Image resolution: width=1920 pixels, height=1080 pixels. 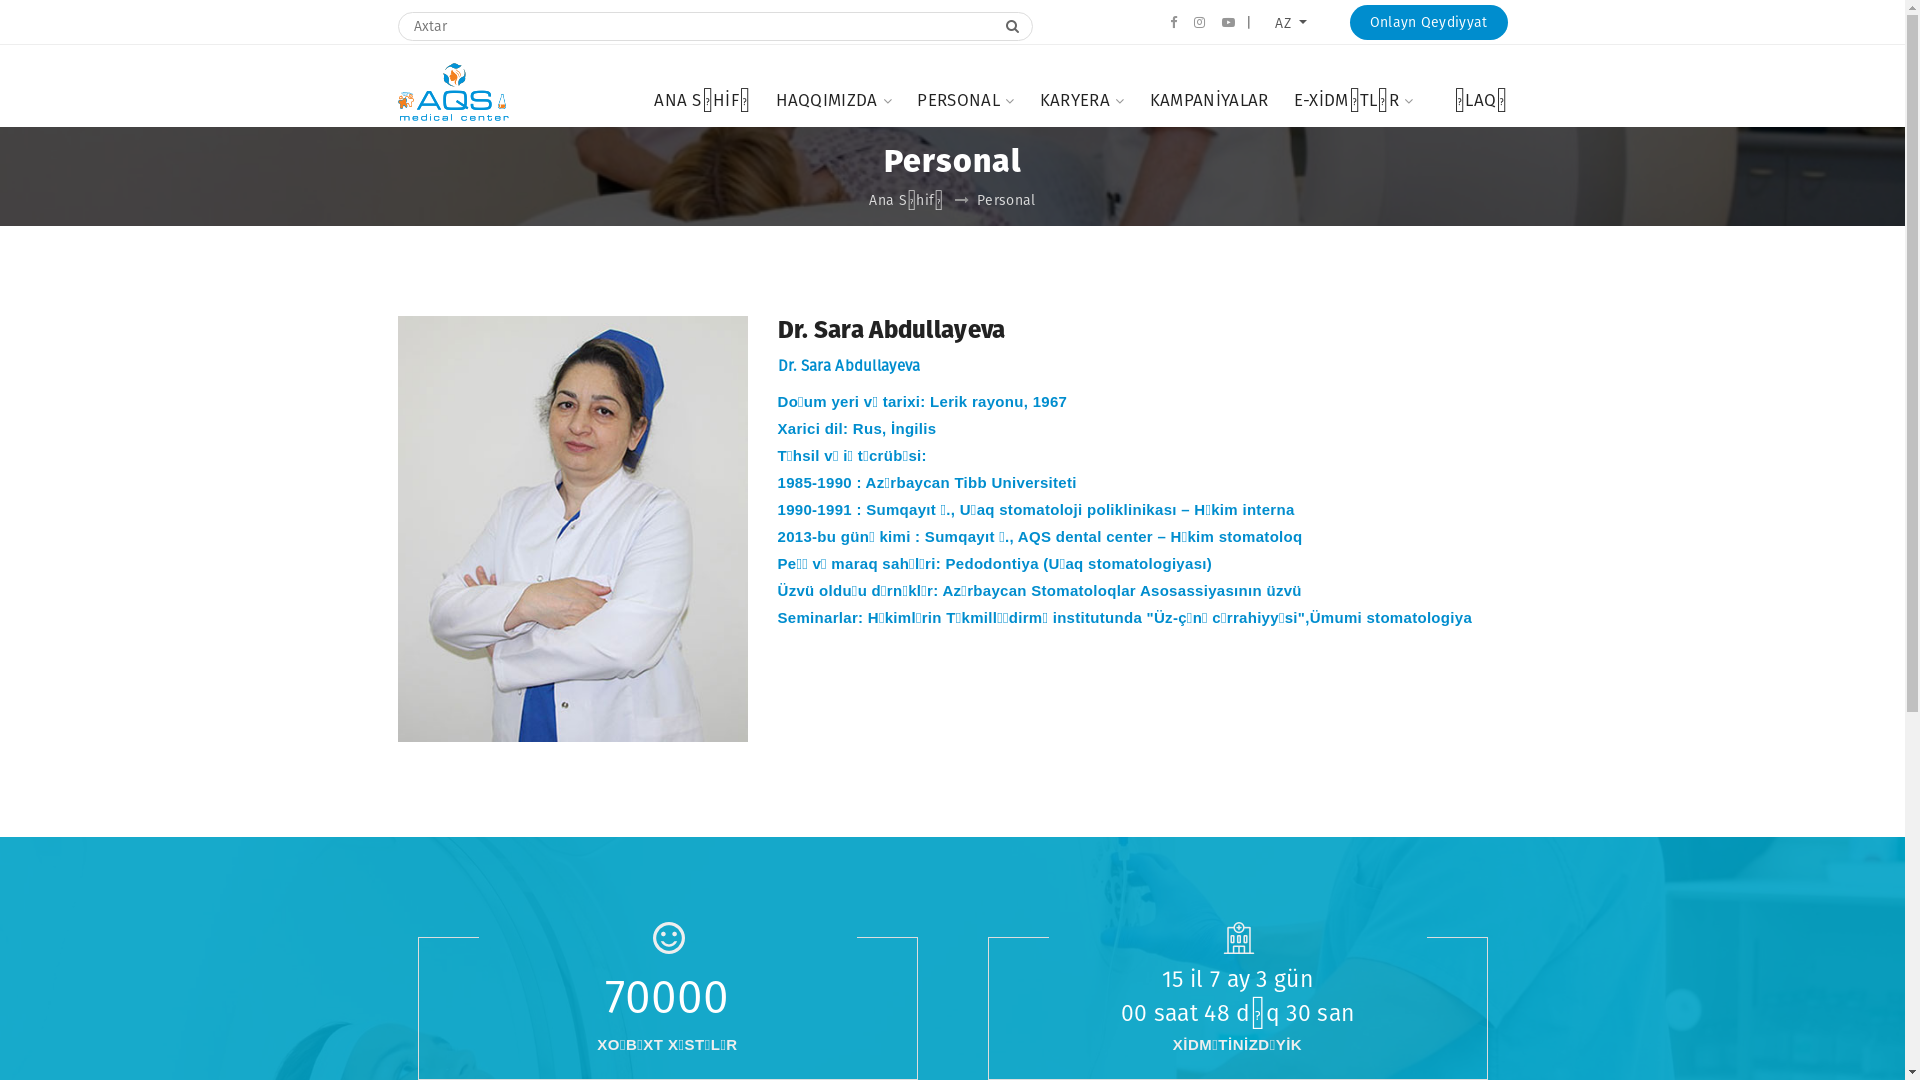 I want to click on KARYERA, so click(x=1082, y=98).